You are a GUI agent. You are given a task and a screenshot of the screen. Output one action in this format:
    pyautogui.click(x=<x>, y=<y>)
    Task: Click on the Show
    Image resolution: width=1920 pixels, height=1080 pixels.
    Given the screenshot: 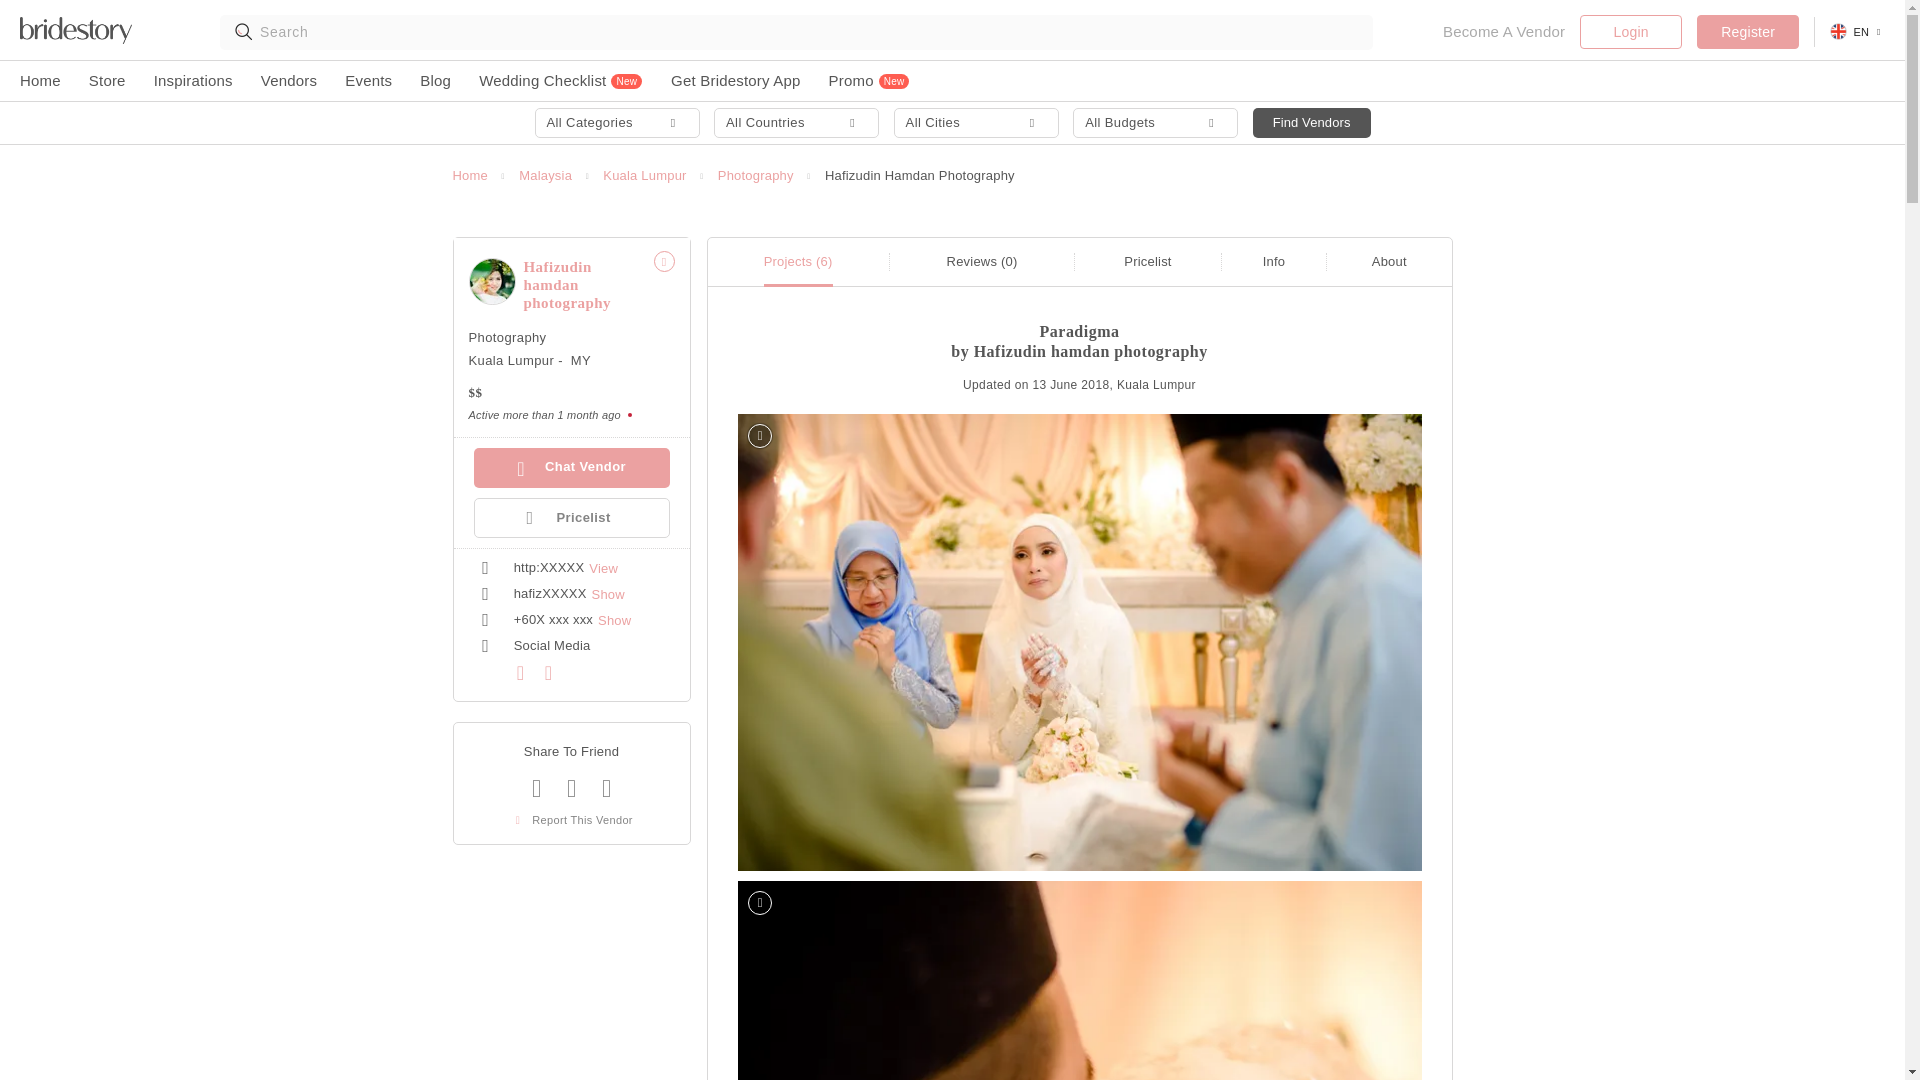 What is the action you would take?
    pyautogui.click(x=608, y=594)
    